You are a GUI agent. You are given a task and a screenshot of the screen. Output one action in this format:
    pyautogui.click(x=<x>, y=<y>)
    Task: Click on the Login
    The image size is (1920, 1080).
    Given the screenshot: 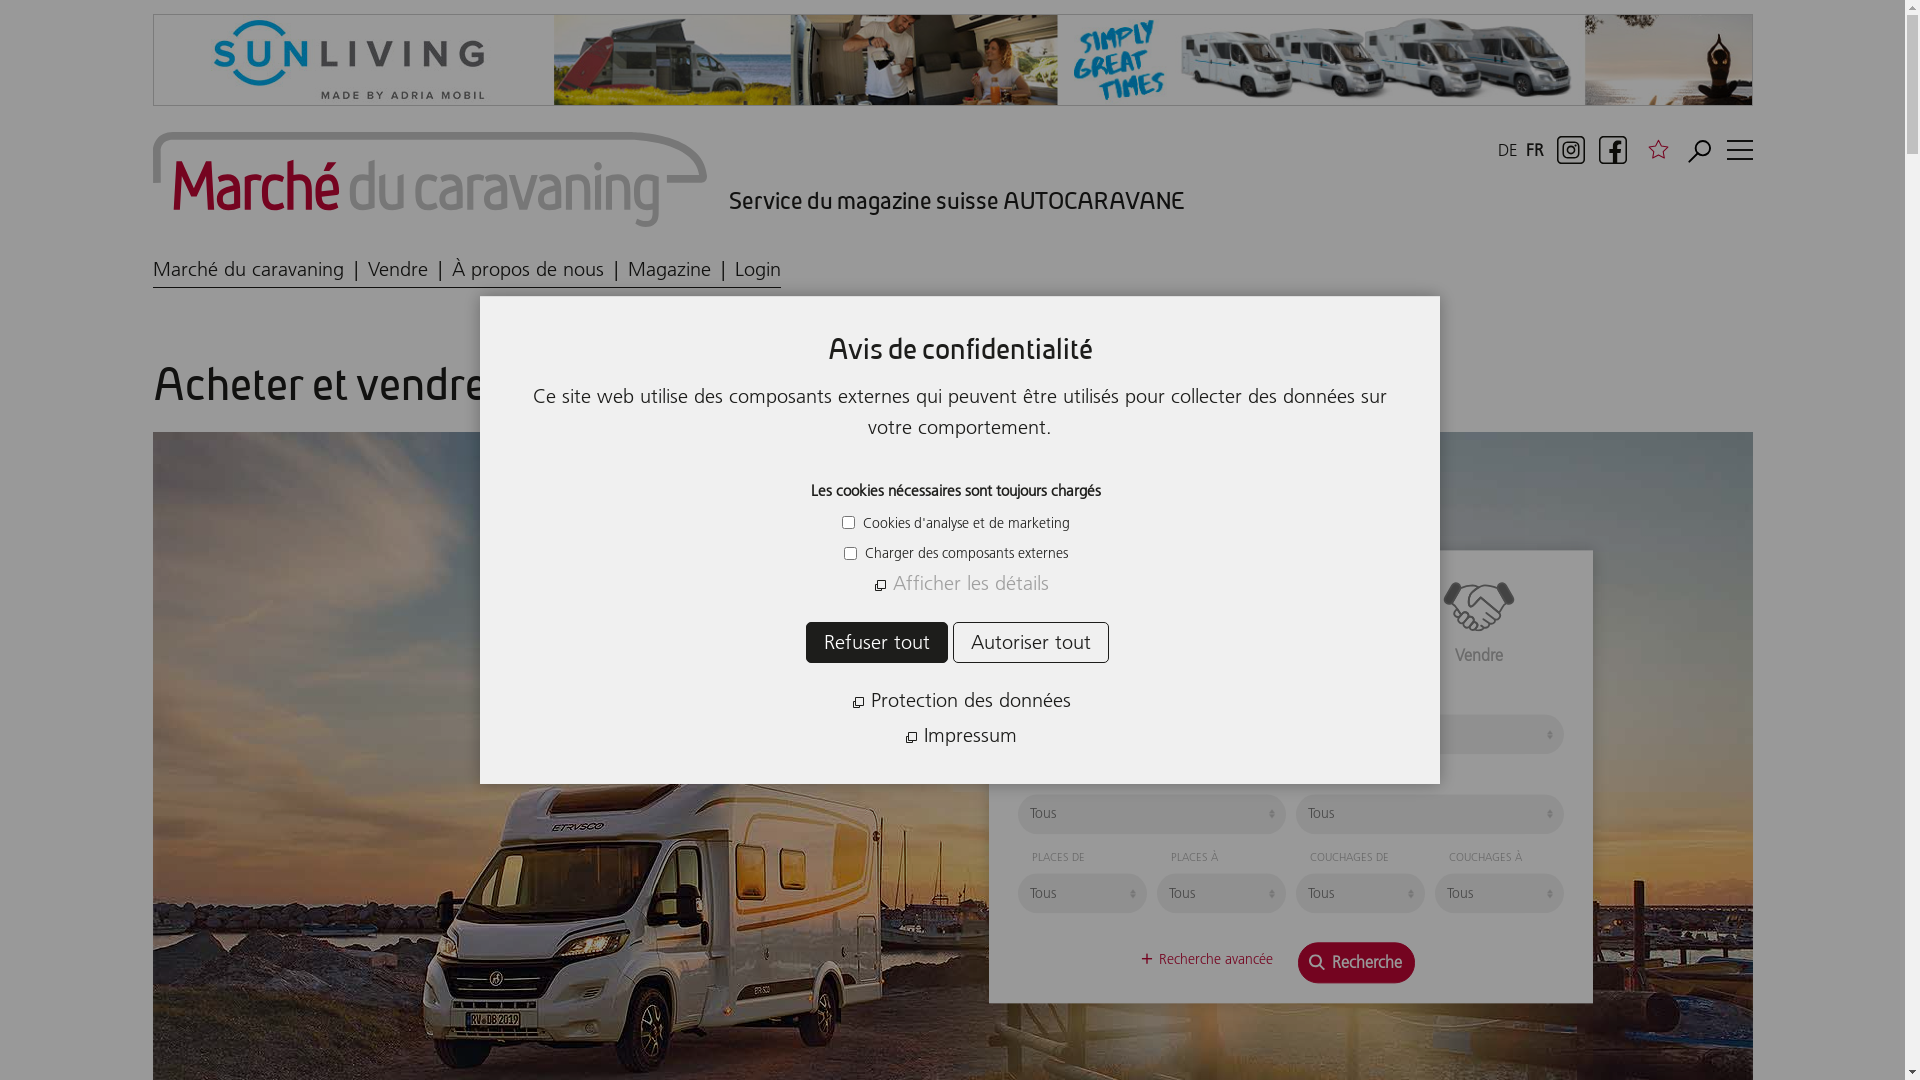 What is the action you would take?
    pyautogui.click(x=757, y=270)
    